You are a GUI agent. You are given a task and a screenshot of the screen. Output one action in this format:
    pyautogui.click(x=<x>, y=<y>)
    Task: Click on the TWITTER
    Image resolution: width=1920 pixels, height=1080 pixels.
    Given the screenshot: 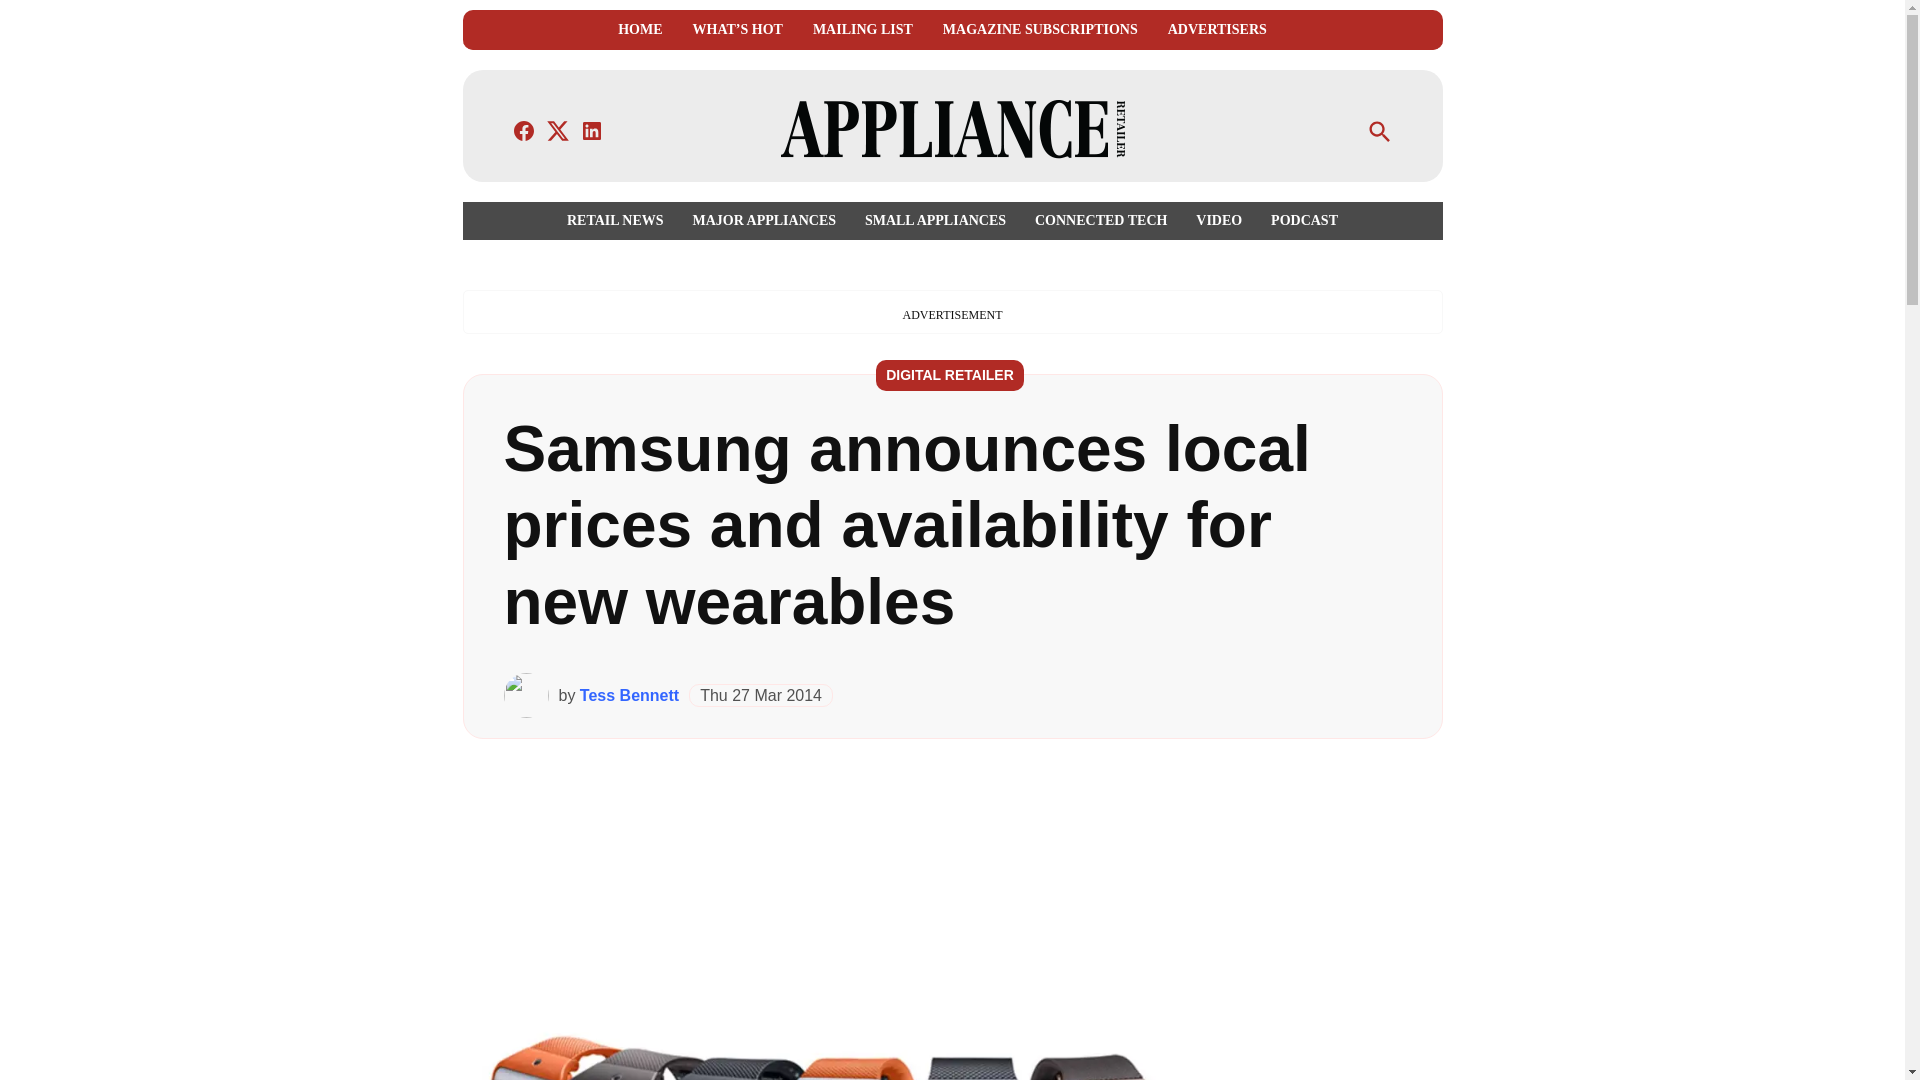 What is the action you would take?
    pyautogui.click(x=558, y=130)
    